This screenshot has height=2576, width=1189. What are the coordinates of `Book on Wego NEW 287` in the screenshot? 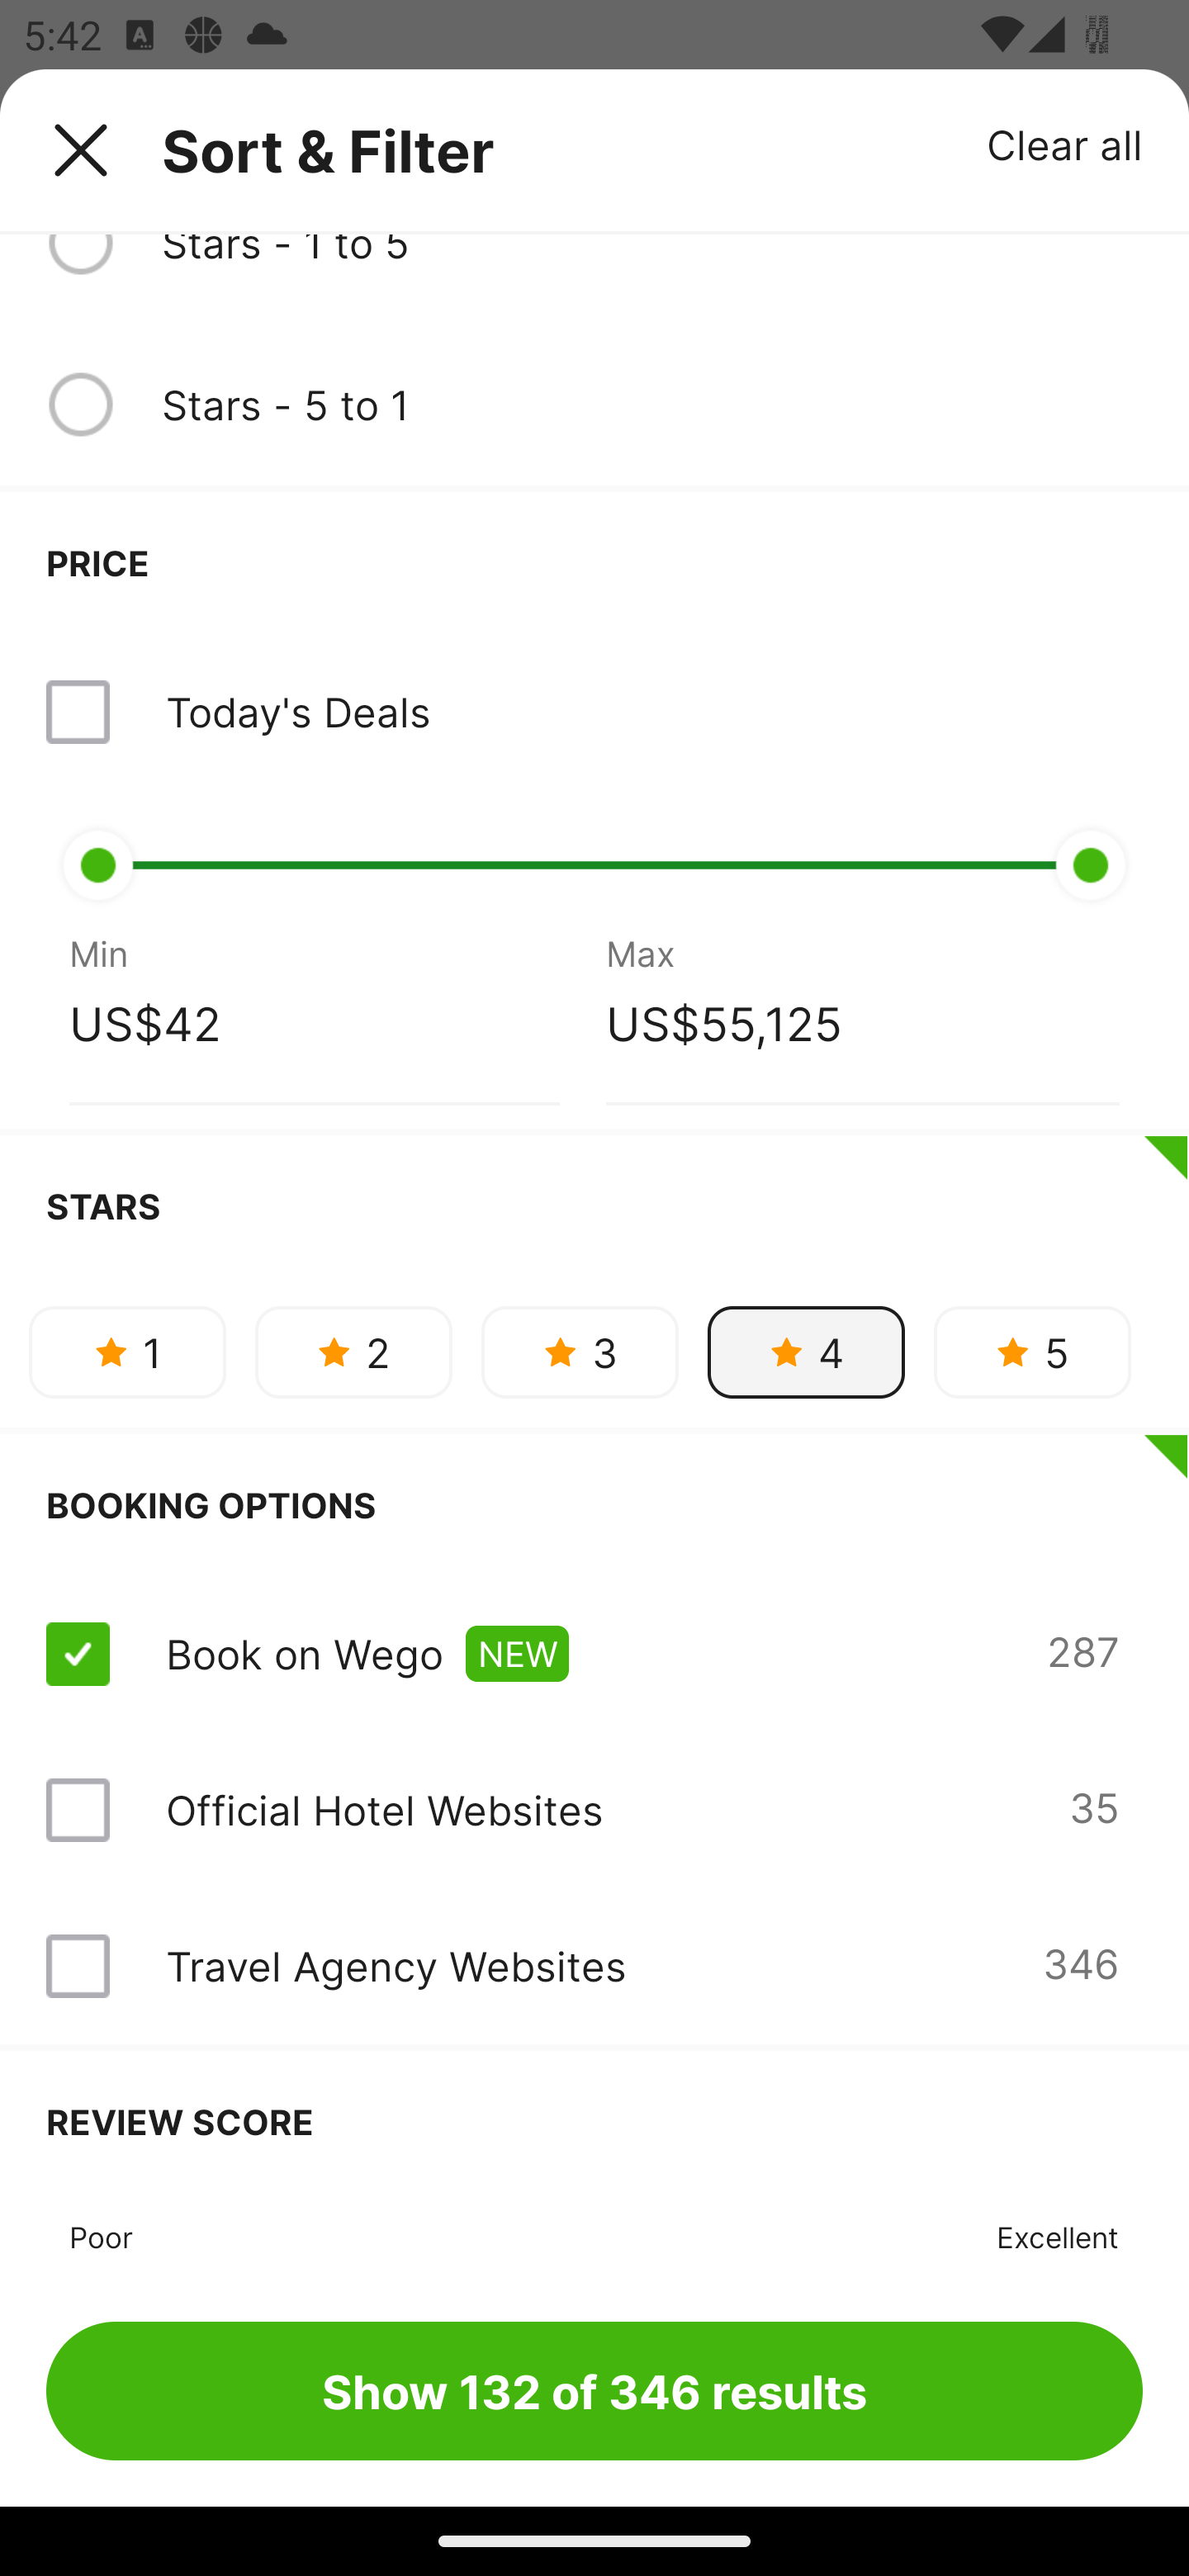 It's located at (594, 1653).